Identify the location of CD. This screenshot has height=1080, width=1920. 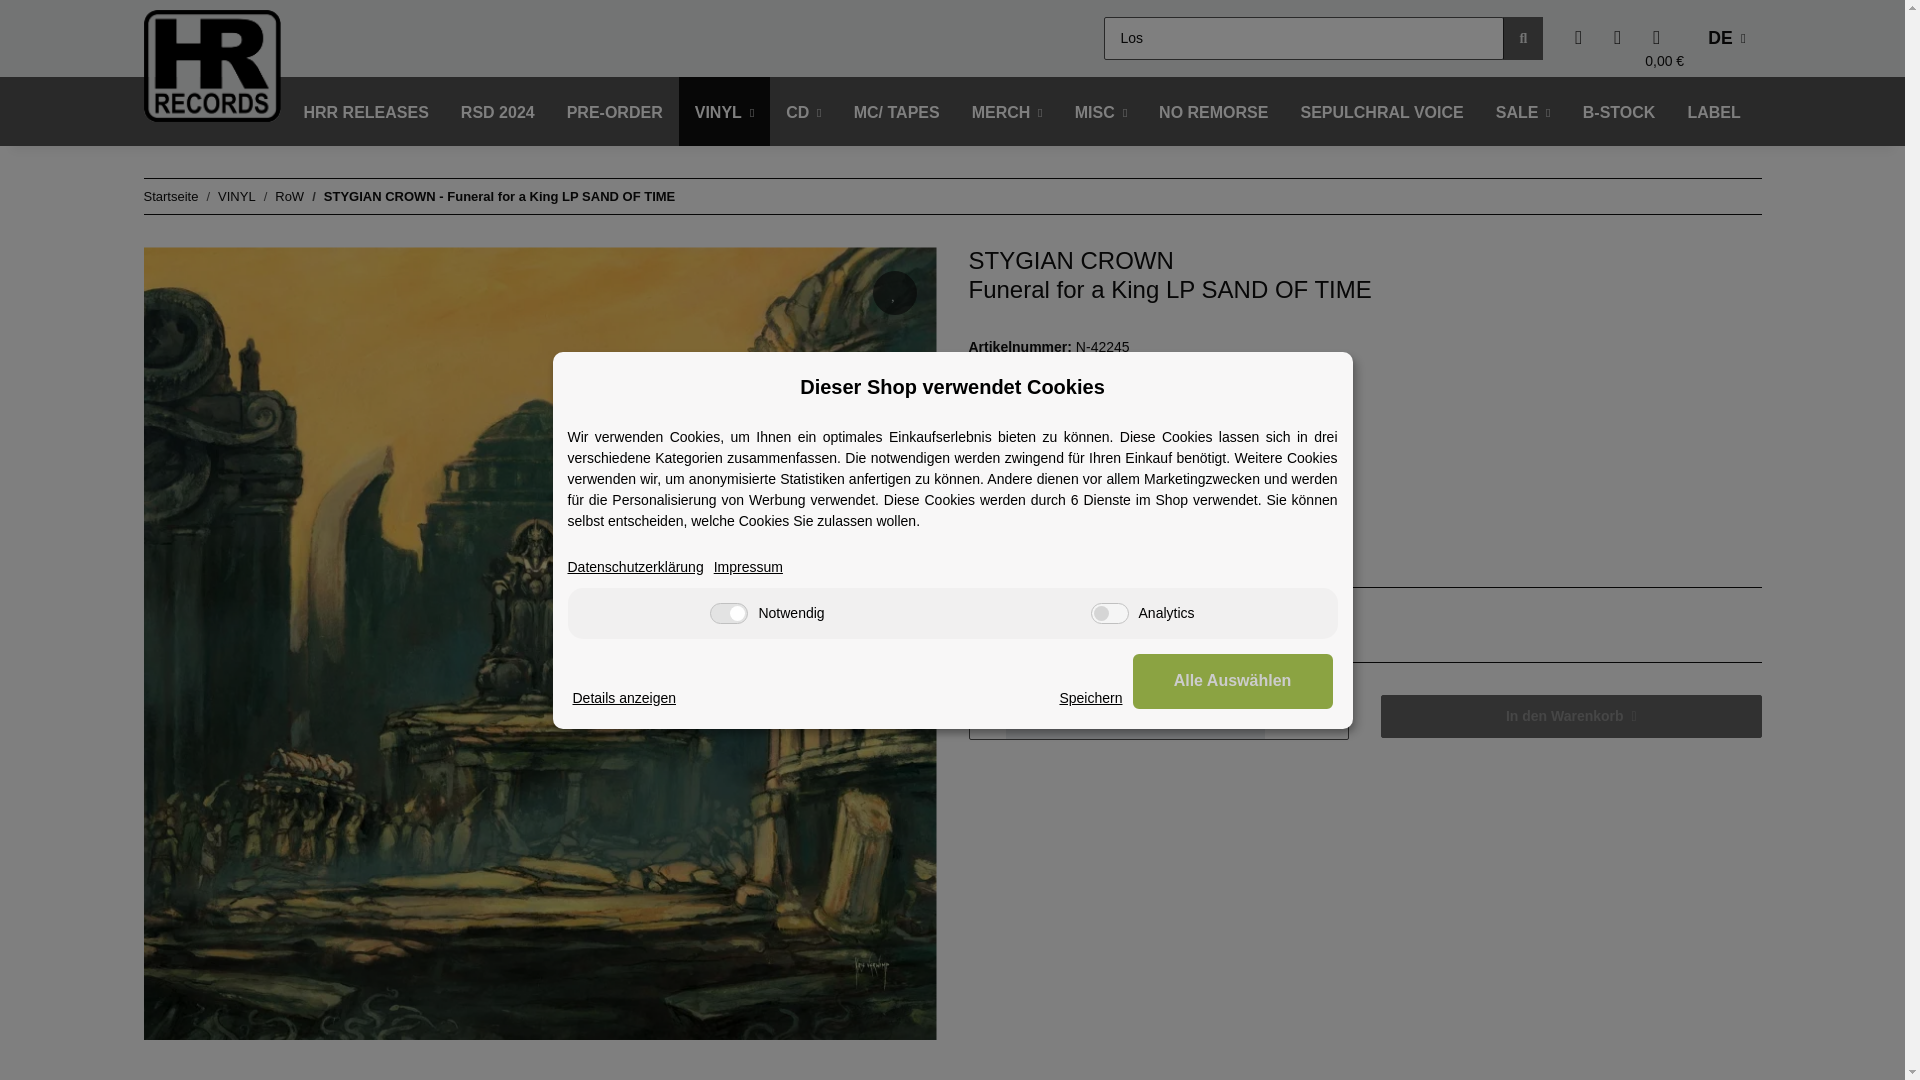
(803, 112).